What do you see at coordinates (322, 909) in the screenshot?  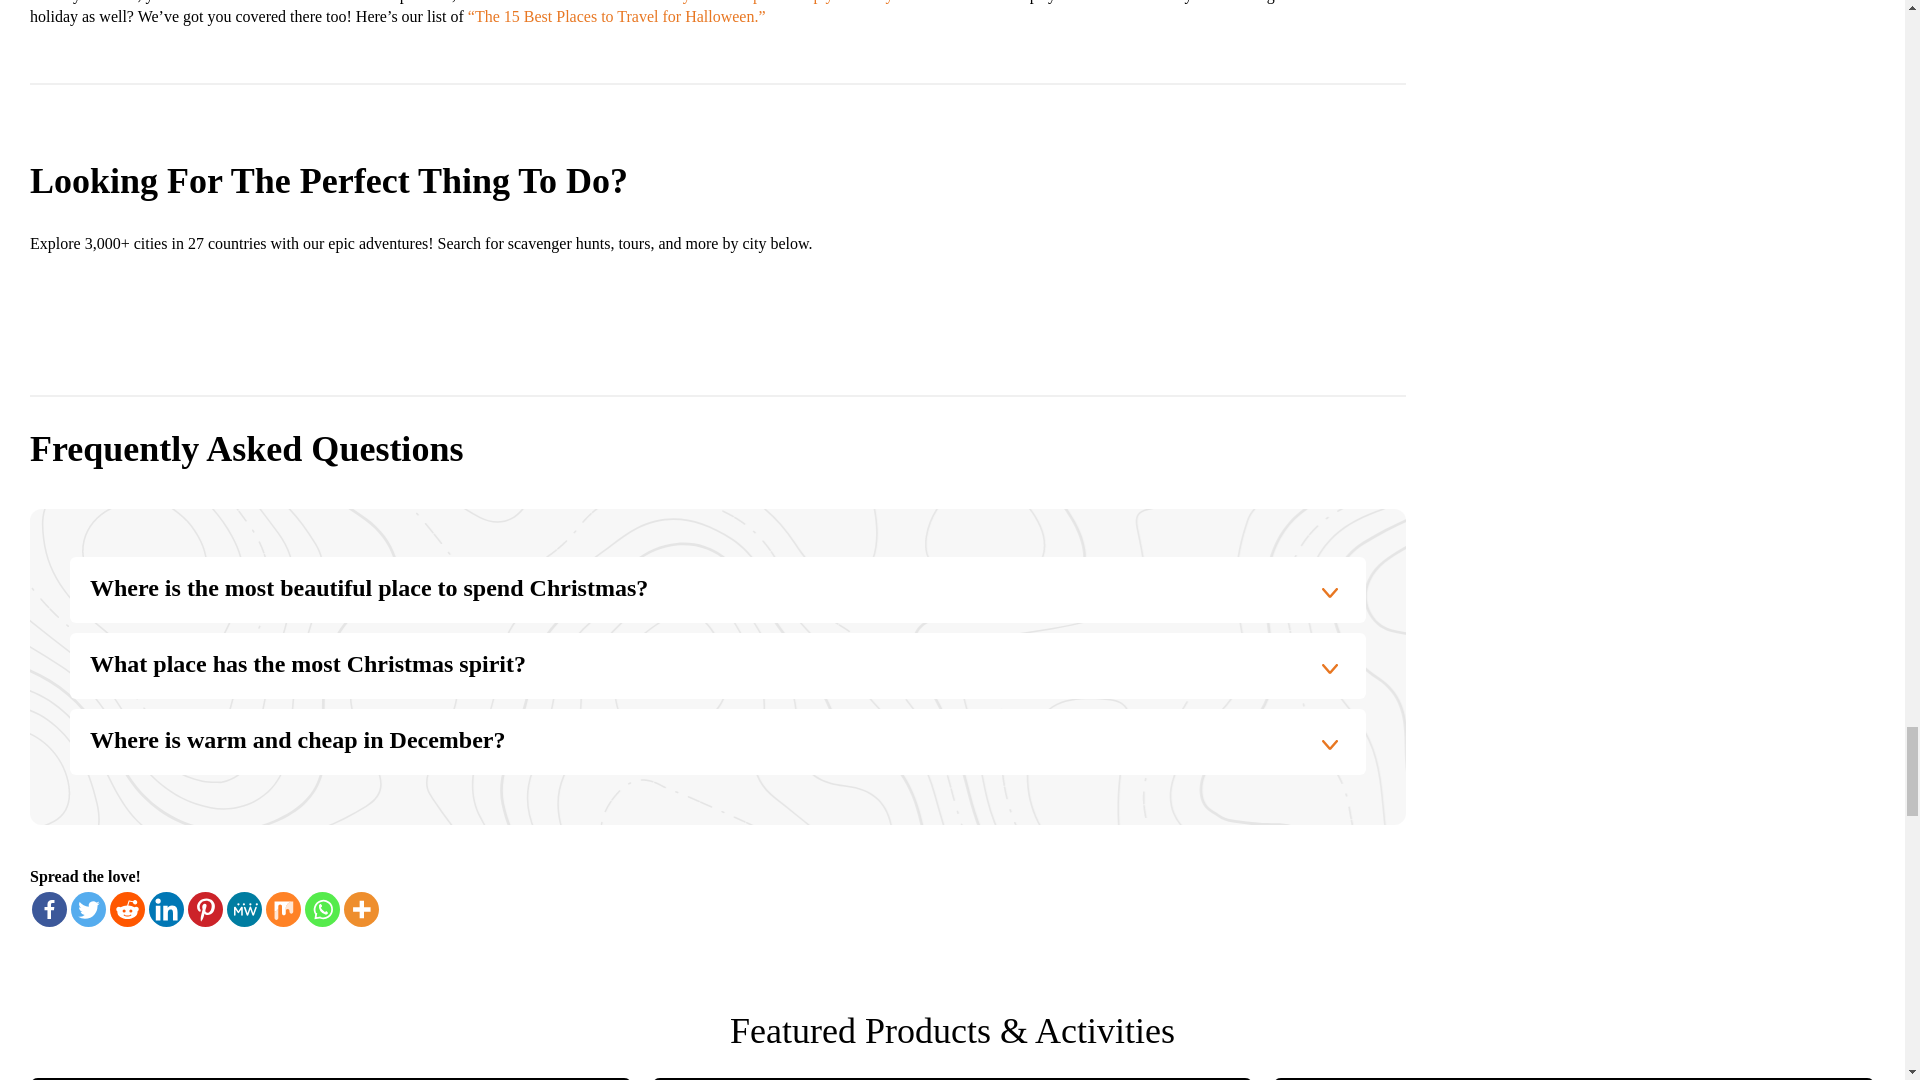 I see `Whatsapp` at bounding box center [322, 909].